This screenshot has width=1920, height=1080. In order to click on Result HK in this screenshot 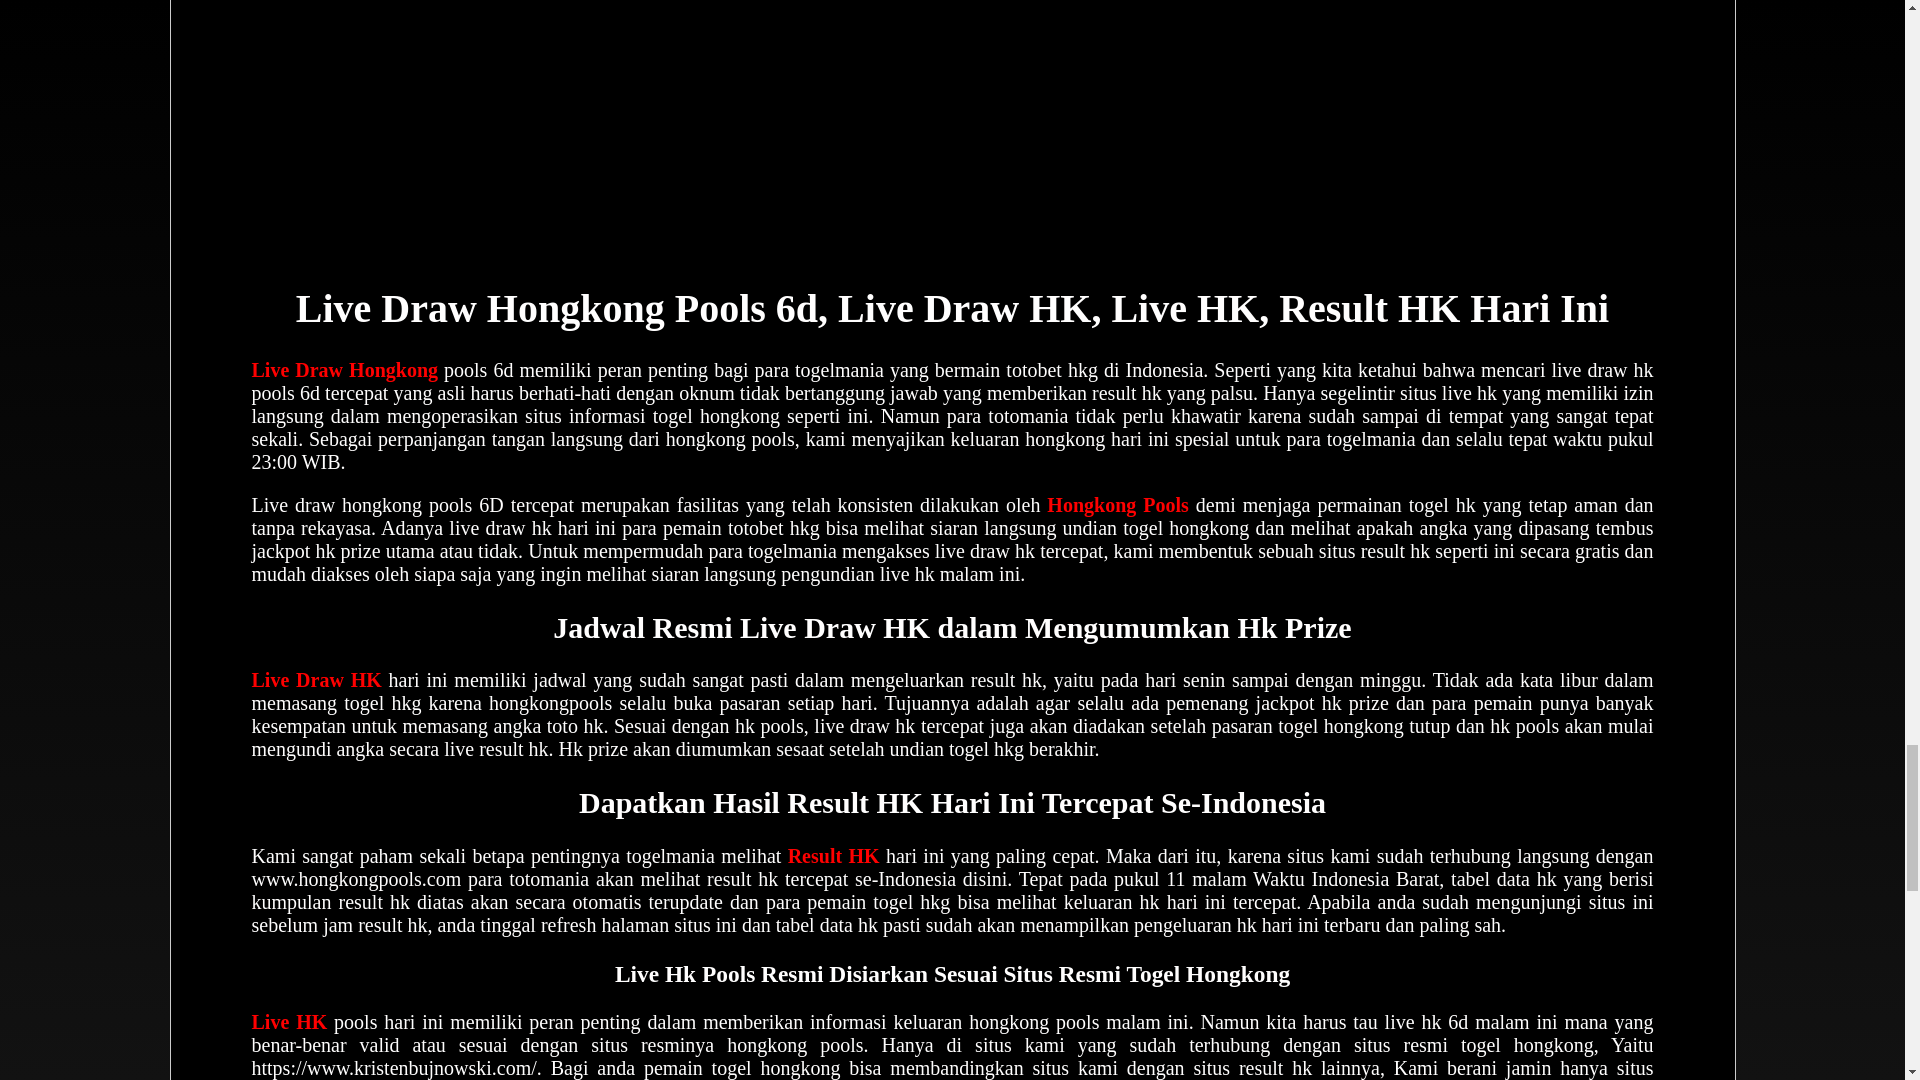, I will do `click(833, 856)`.